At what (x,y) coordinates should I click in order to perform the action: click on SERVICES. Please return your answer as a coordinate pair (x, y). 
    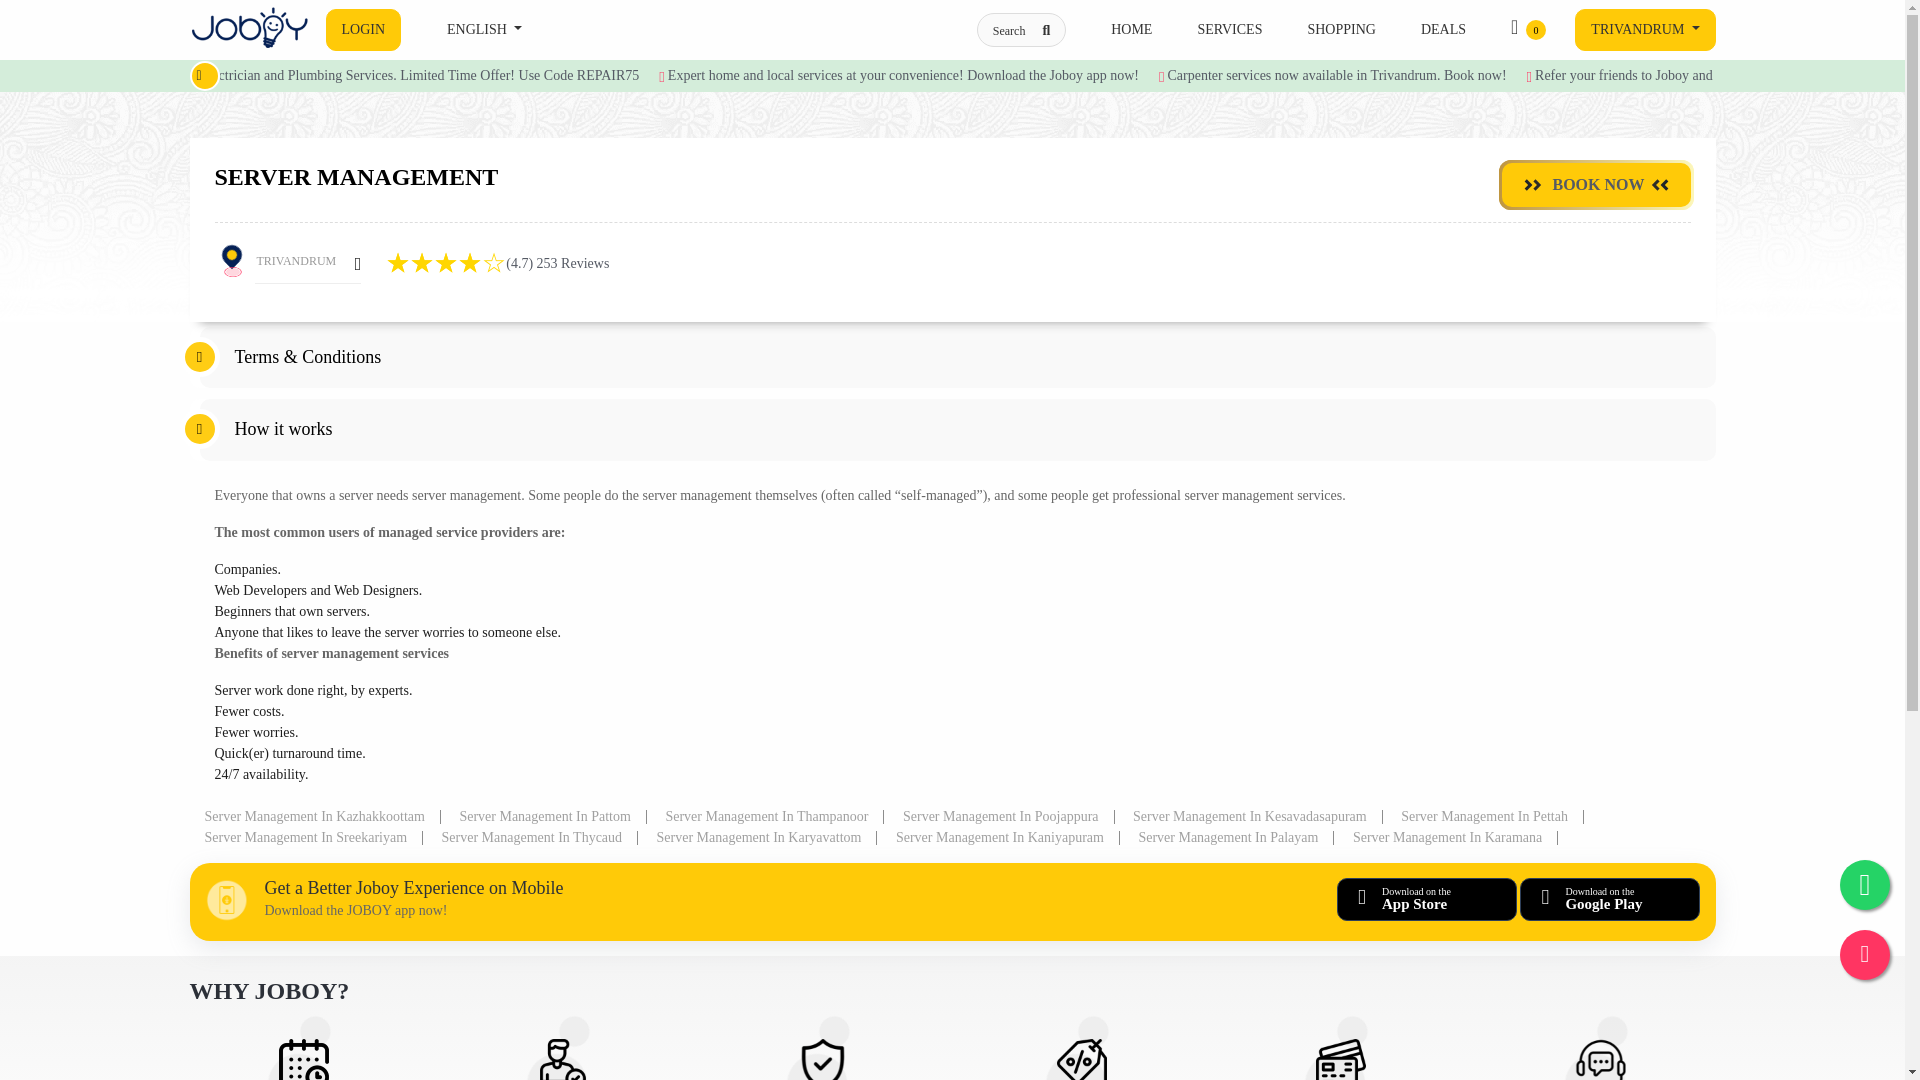
    Looking at the image, I should click on (1228, 29).